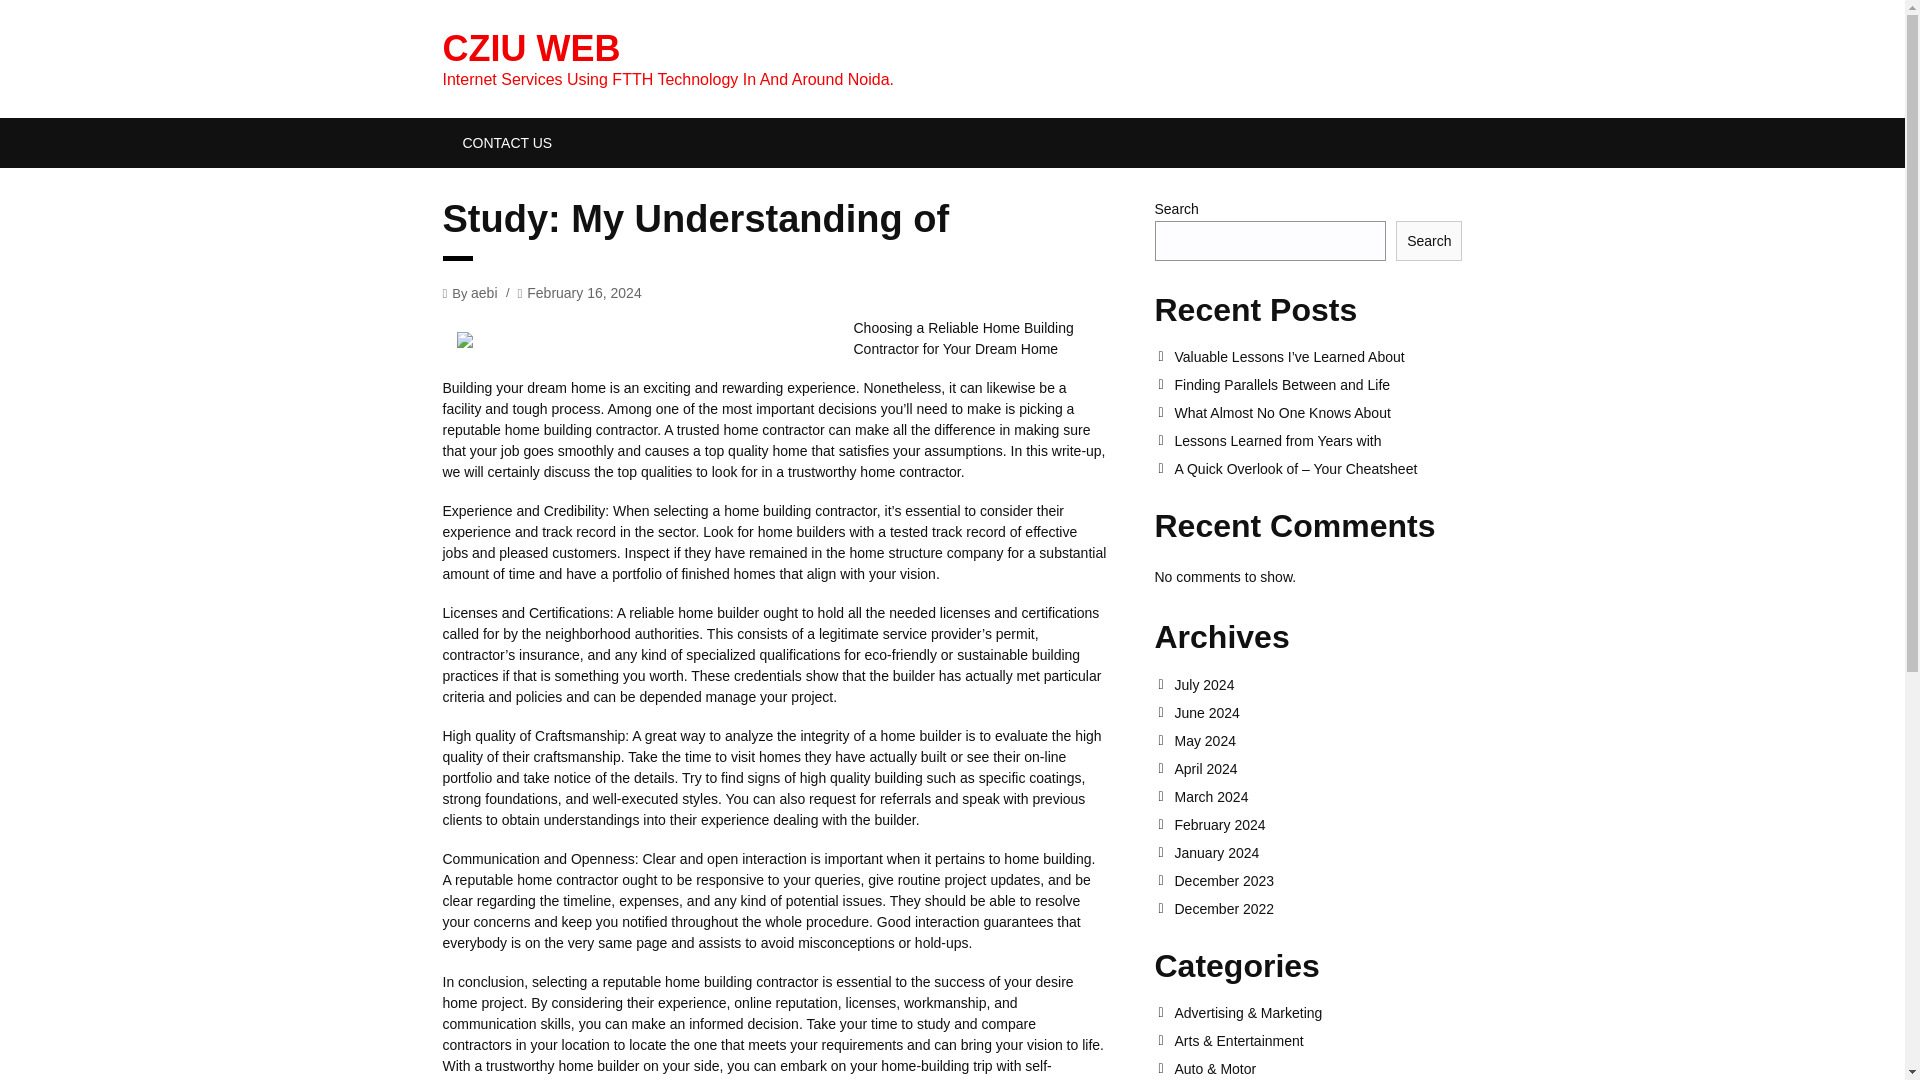 This screenshot has width=1920, height=1080. Describe the element at coordinates (1317, 741) in the screenshot. I see `May 2024` at that location.